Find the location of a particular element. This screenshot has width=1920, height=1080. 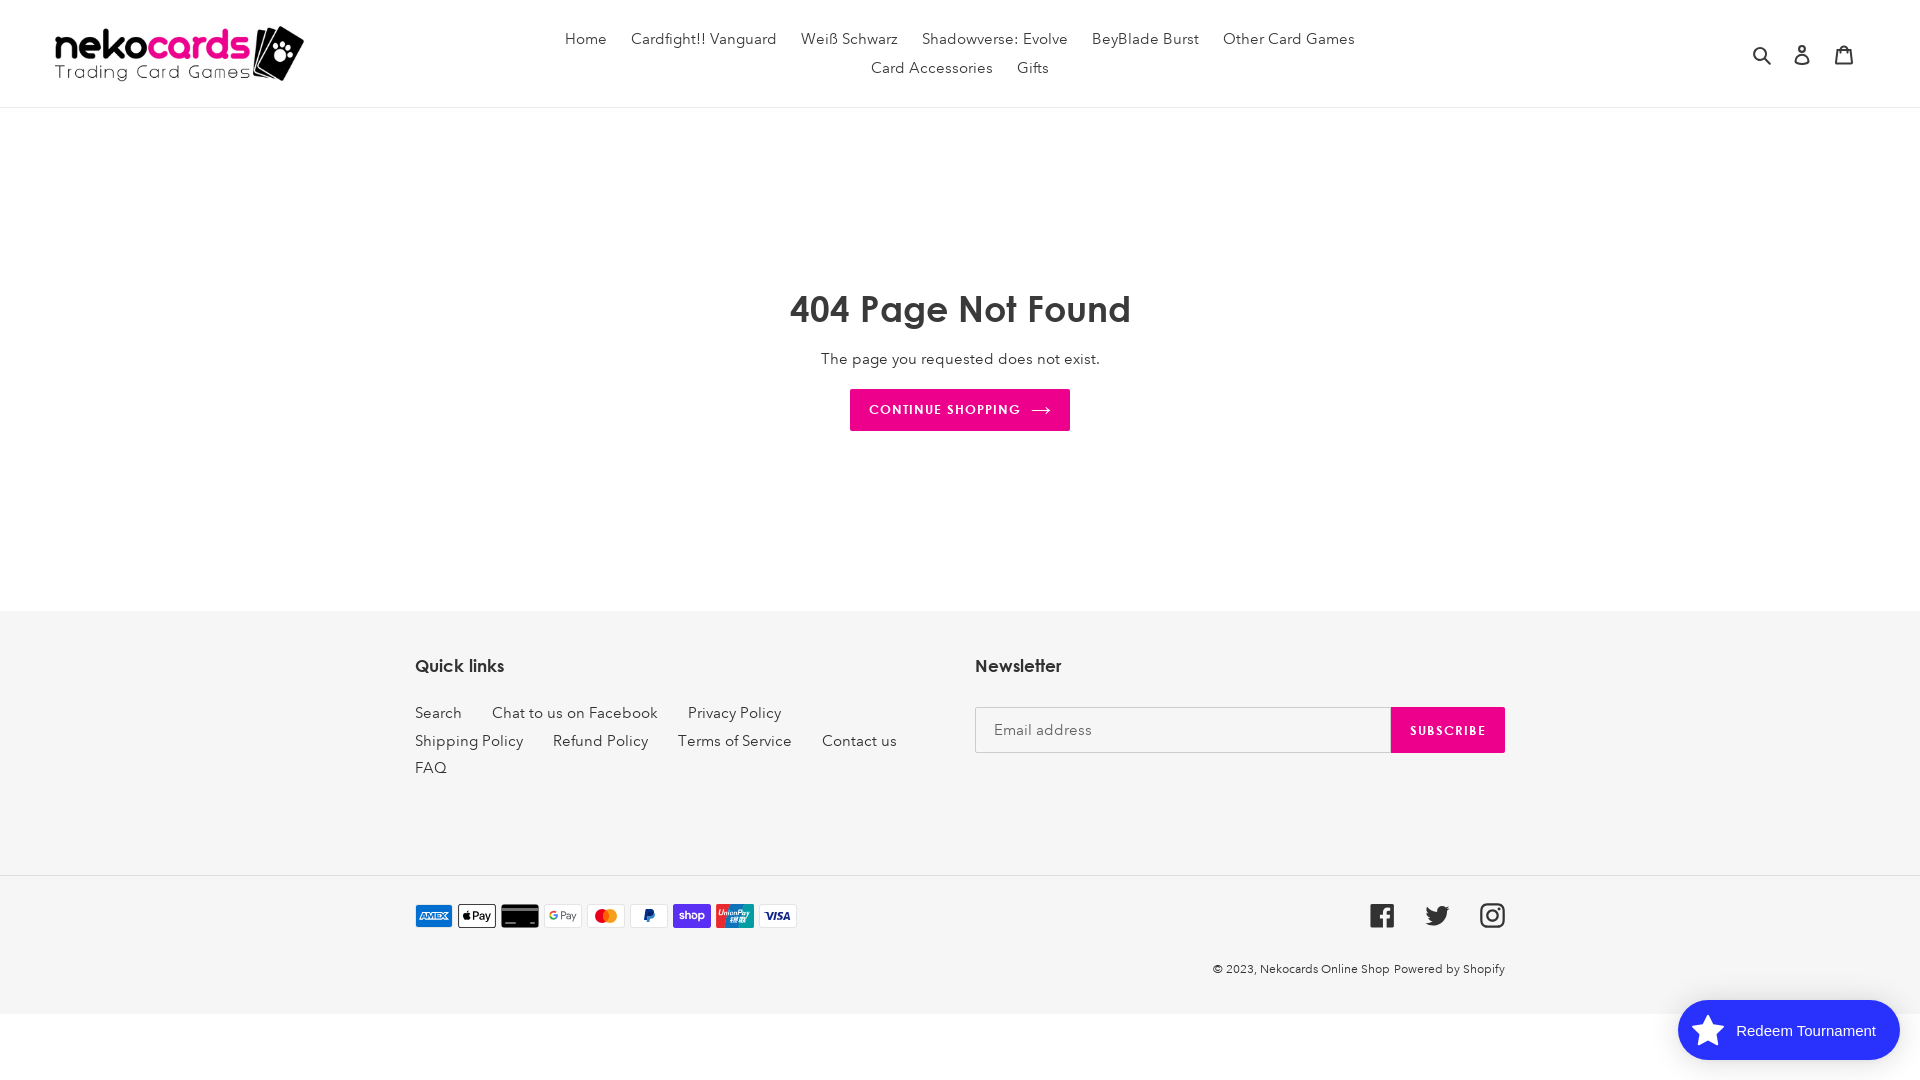

Shadowverse: Evolve is located at coordinates (995, 40).